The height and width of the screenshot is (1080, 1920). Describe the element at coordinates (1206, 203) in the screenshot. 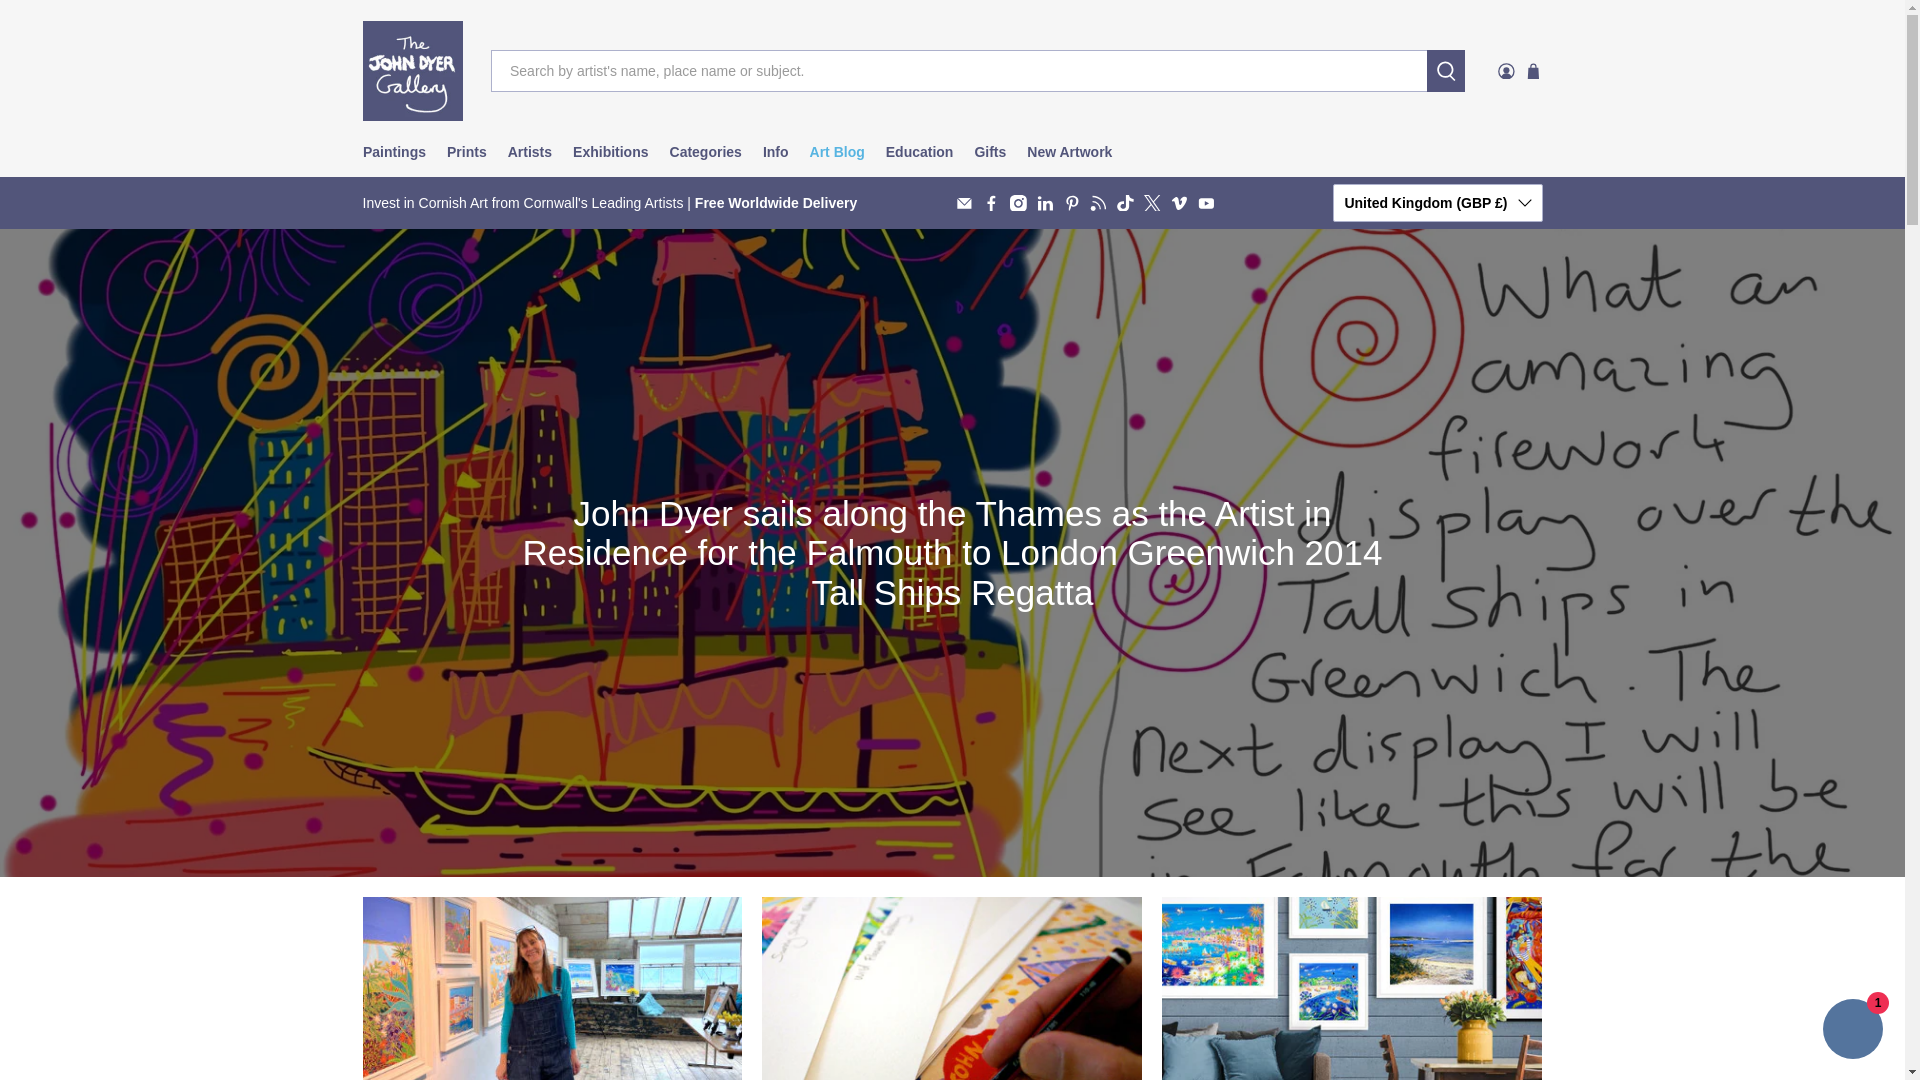

I see `John Dyer Gallery on YouTube` at that location.